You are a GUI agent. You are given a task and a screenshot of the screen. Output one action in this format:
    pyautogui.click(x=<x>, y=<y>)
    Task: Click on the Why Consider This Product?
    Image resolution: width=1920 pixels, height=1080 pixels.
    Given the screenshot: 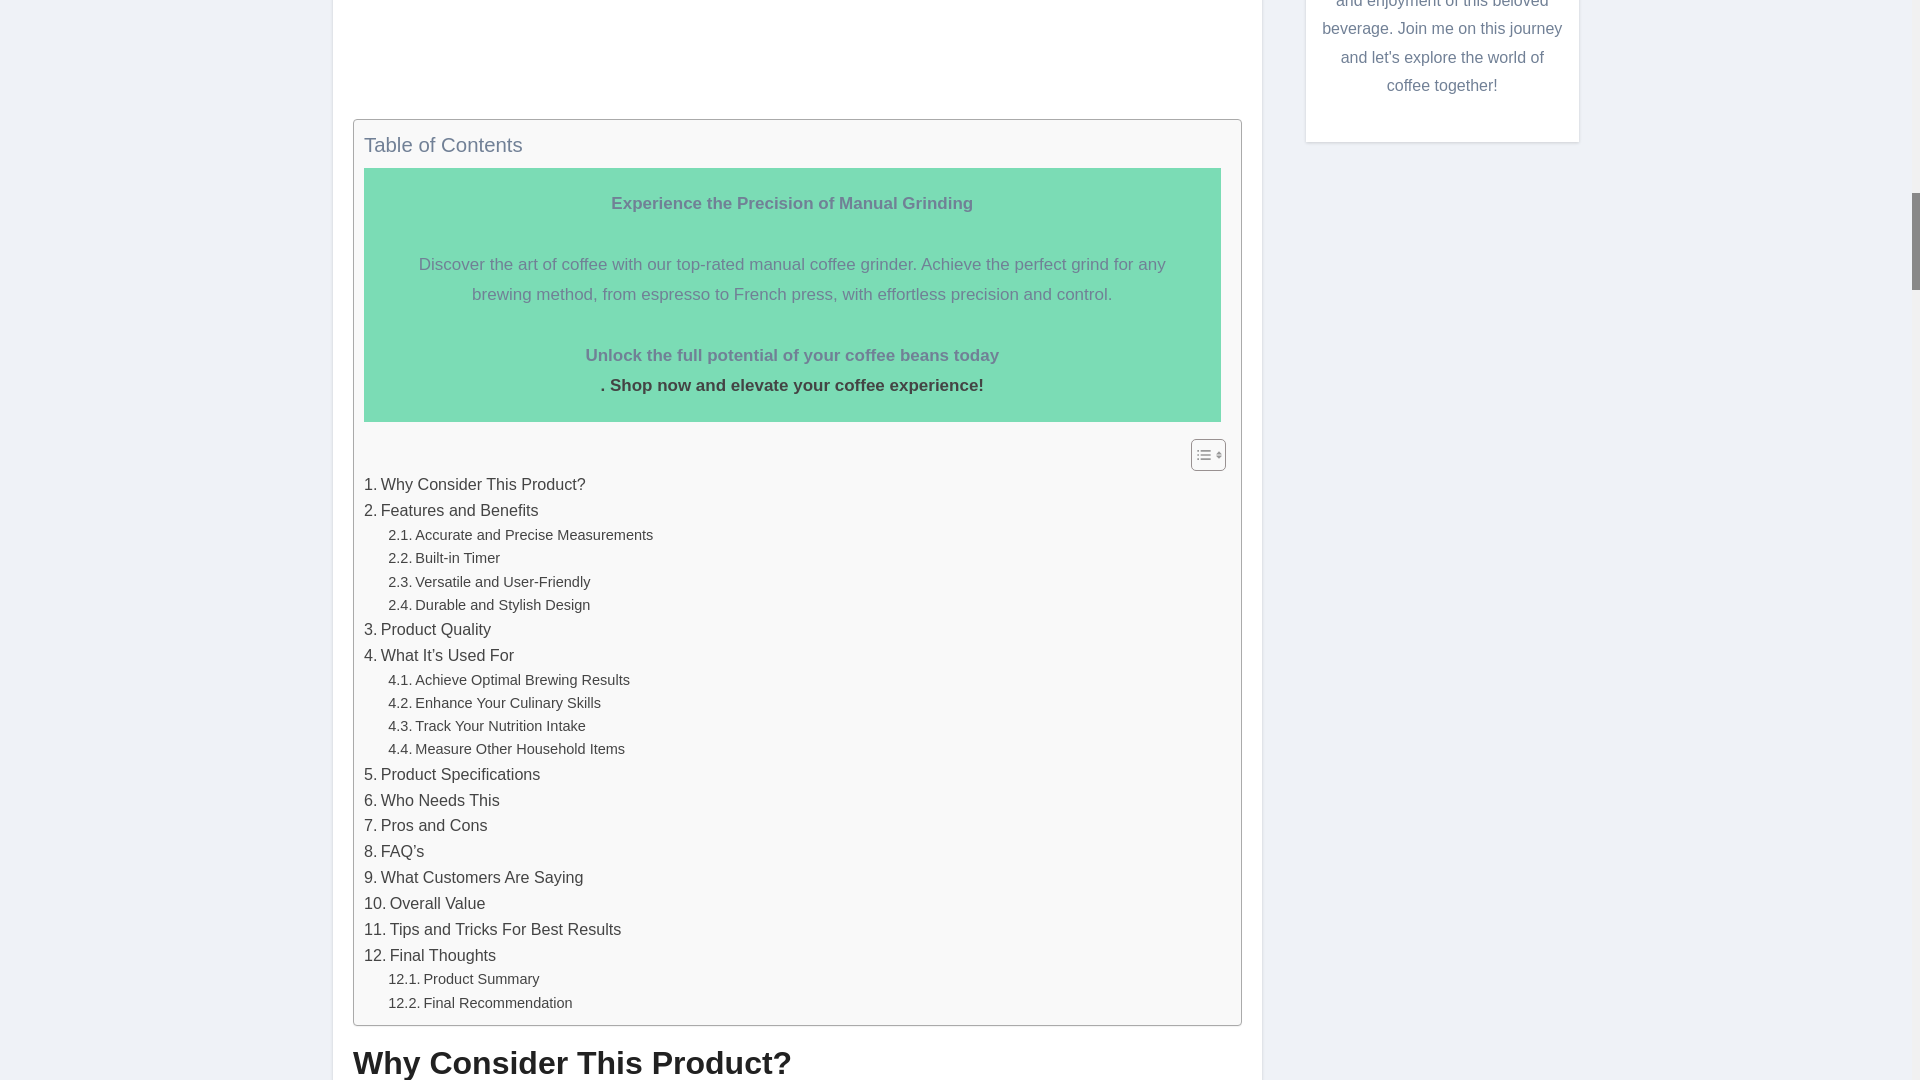 What is the action you would take?
    pyautogui.click(x=474, y=484)
    